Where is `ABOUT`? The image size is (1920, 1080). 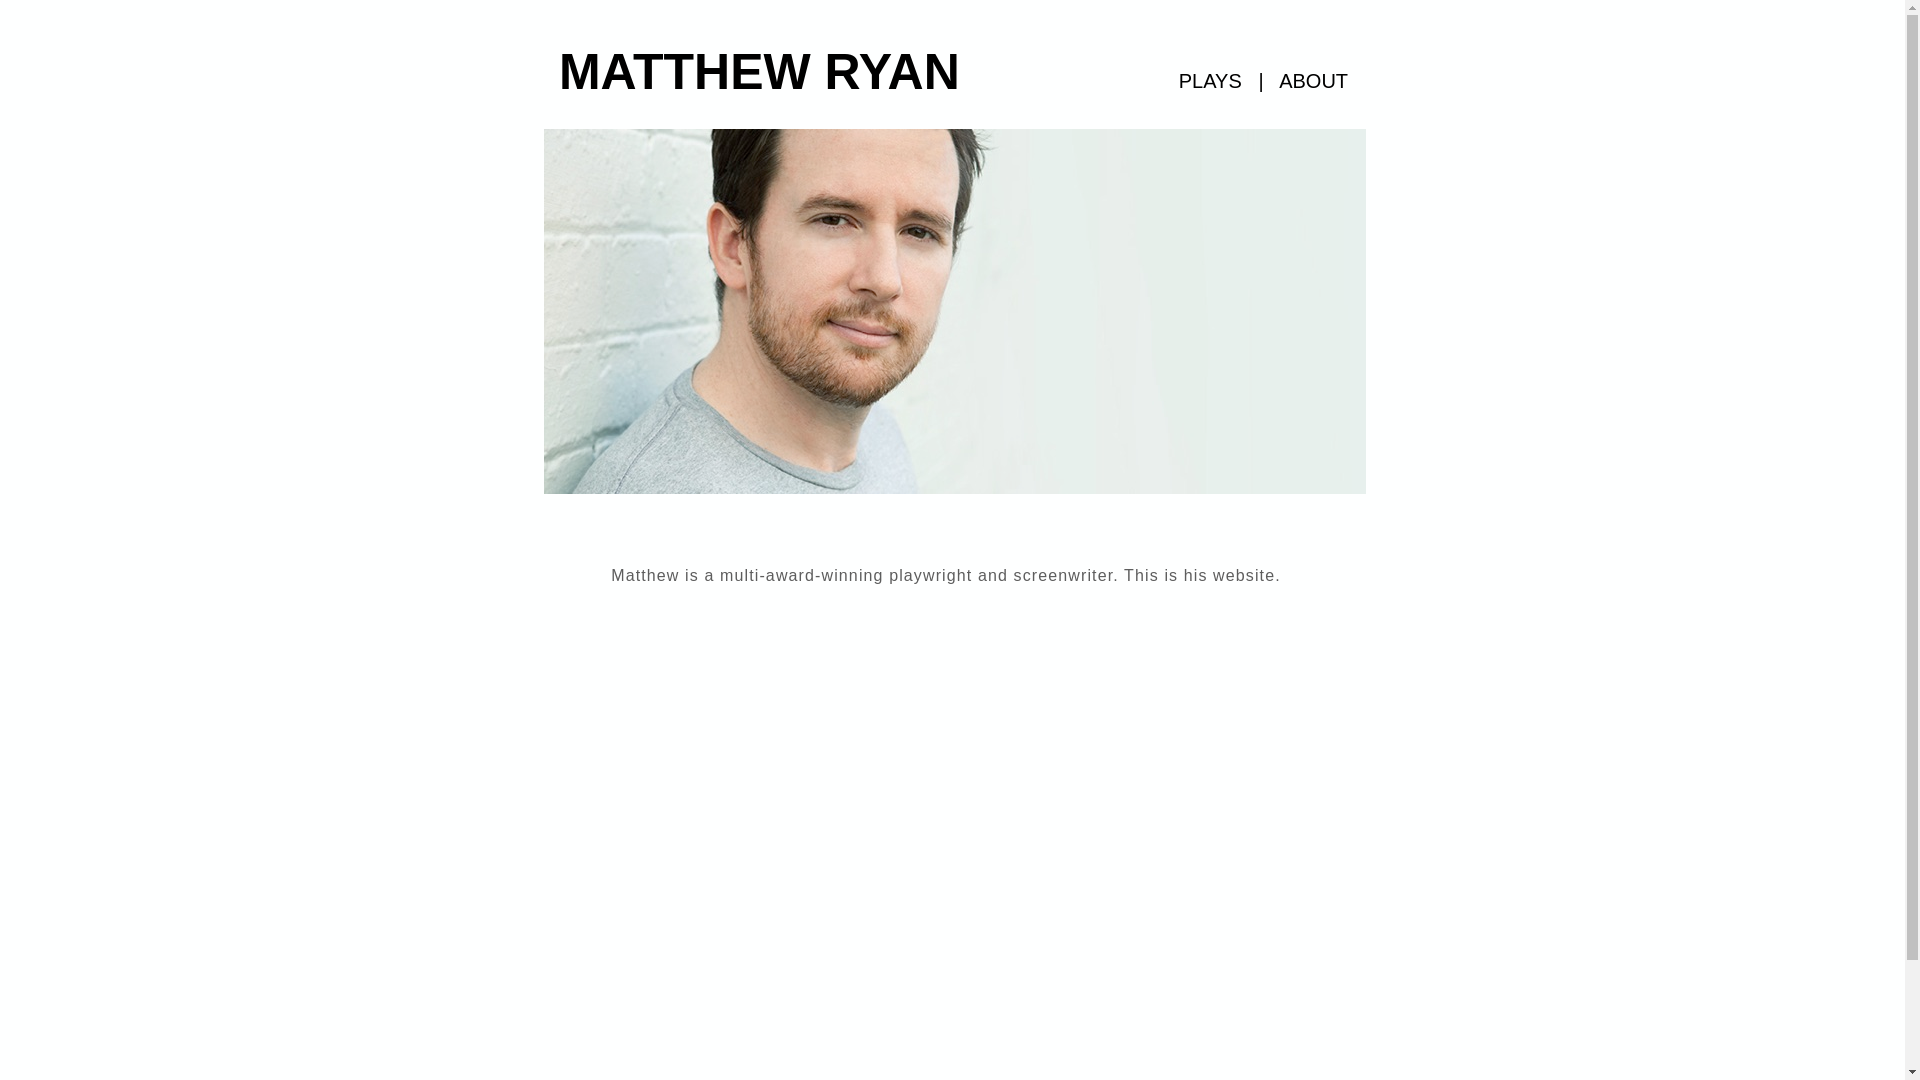 ABOUT is located at coordinates (1314, 81).